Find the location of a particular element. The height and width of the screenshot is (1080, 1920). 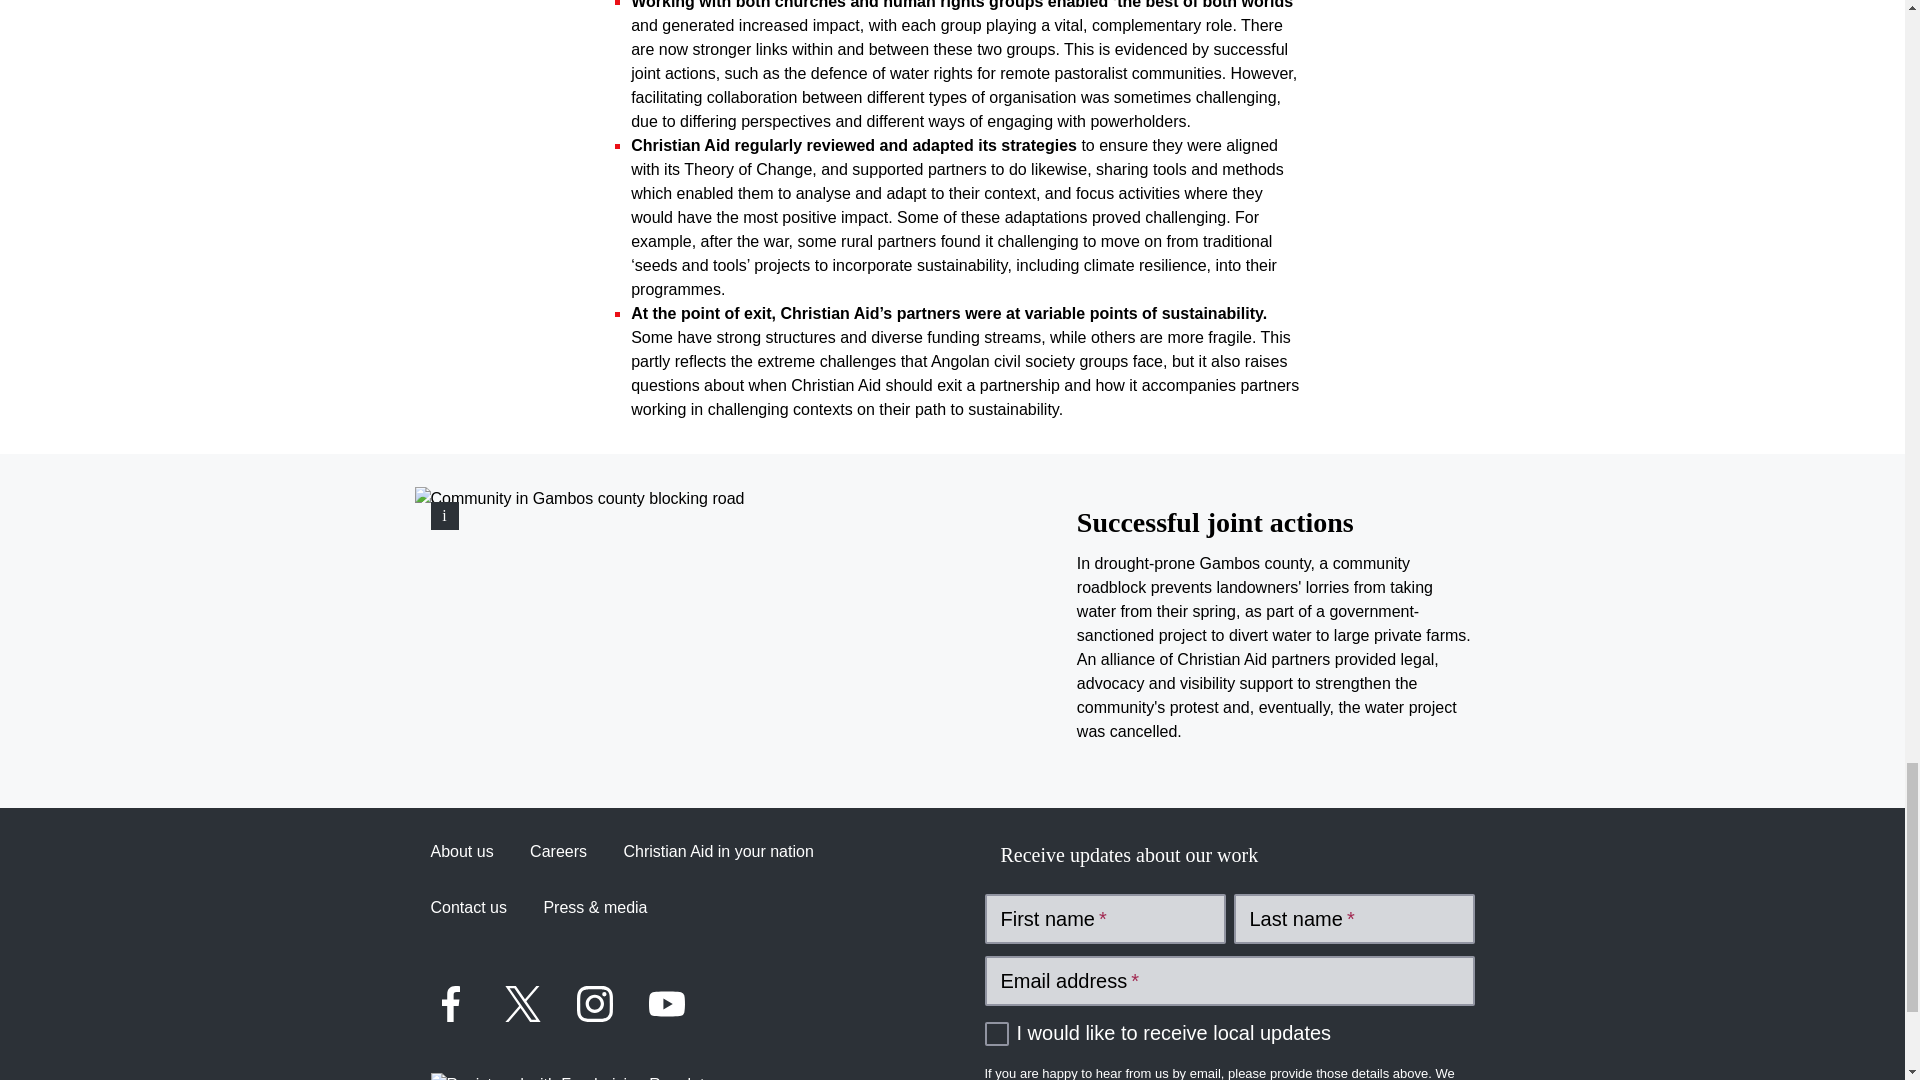

Facebook logo is located at coordinates (450, 1003).